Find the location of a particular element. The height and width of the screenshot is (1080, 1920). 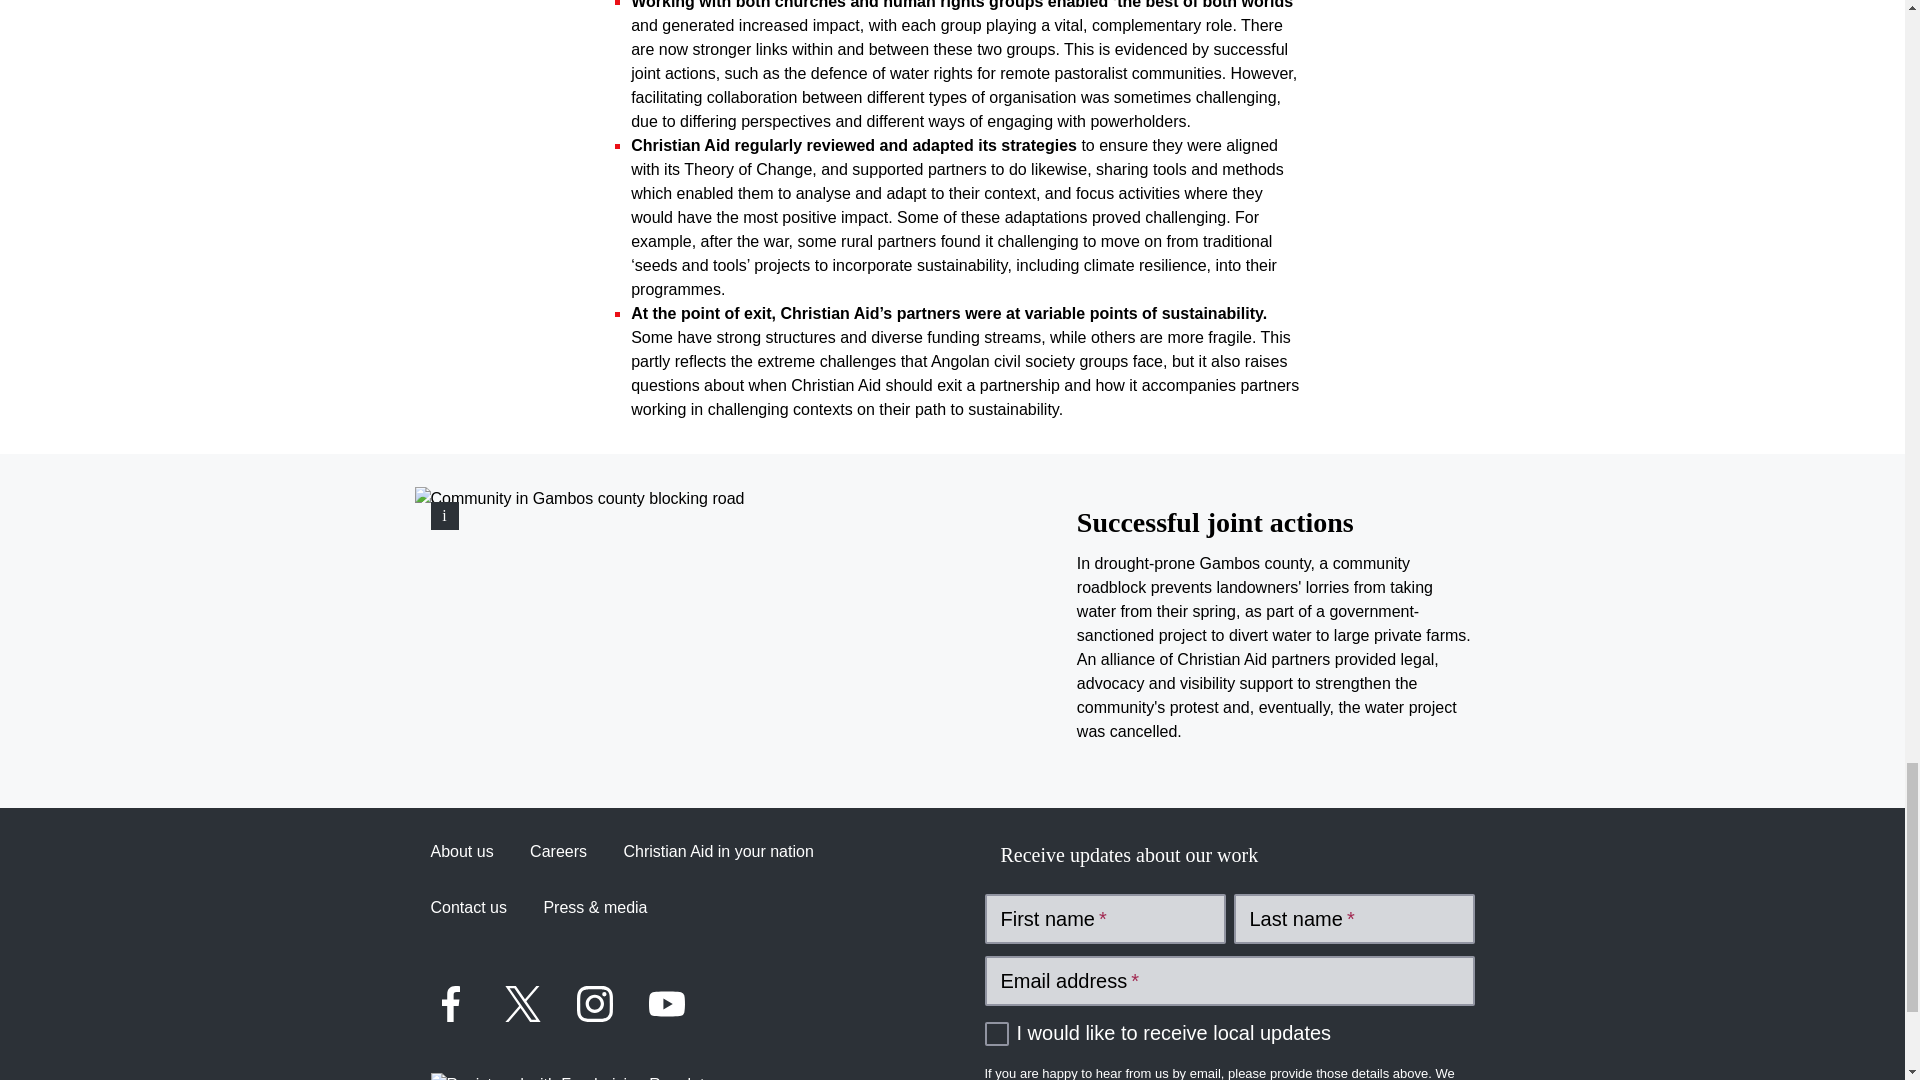

Facebook logo is located at coordinates (450, 1003).